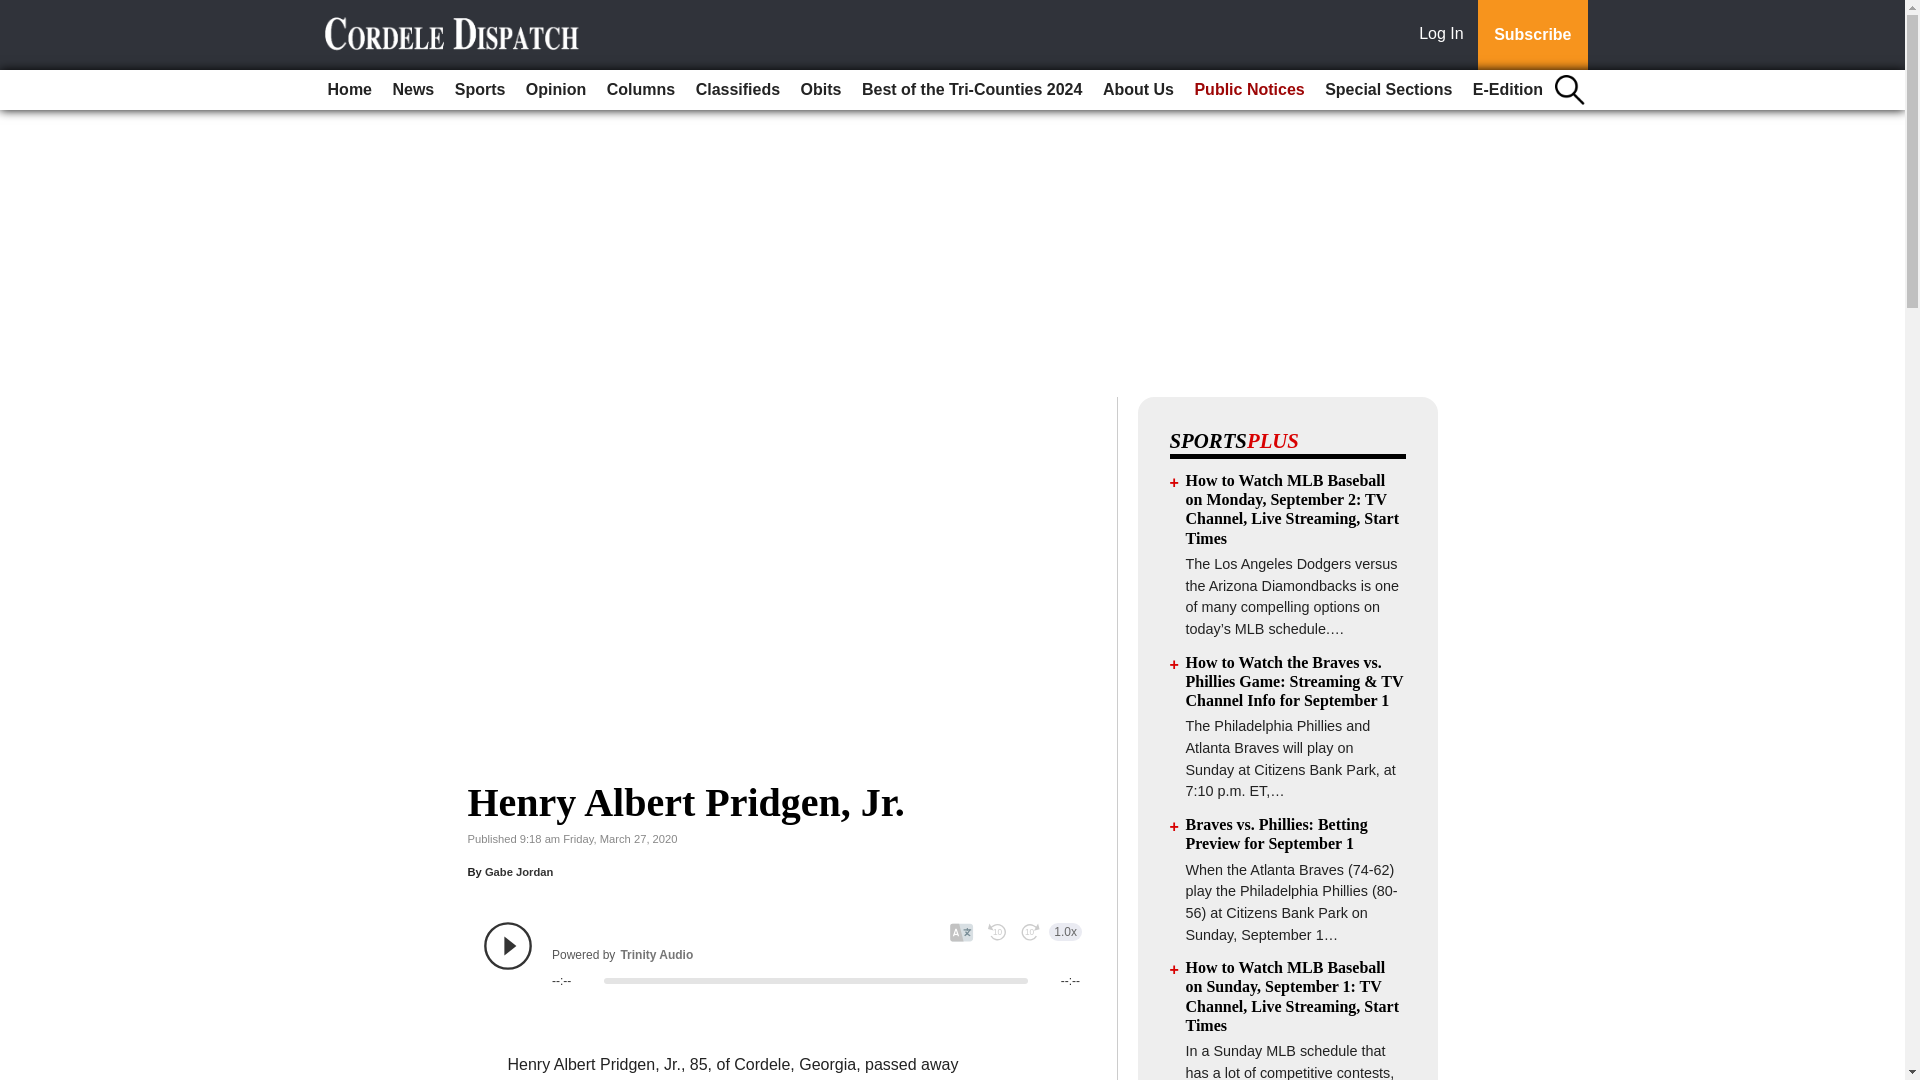 This screenshot has width=1920, height=1080. I want to click on Opinion, so click(556, 90).